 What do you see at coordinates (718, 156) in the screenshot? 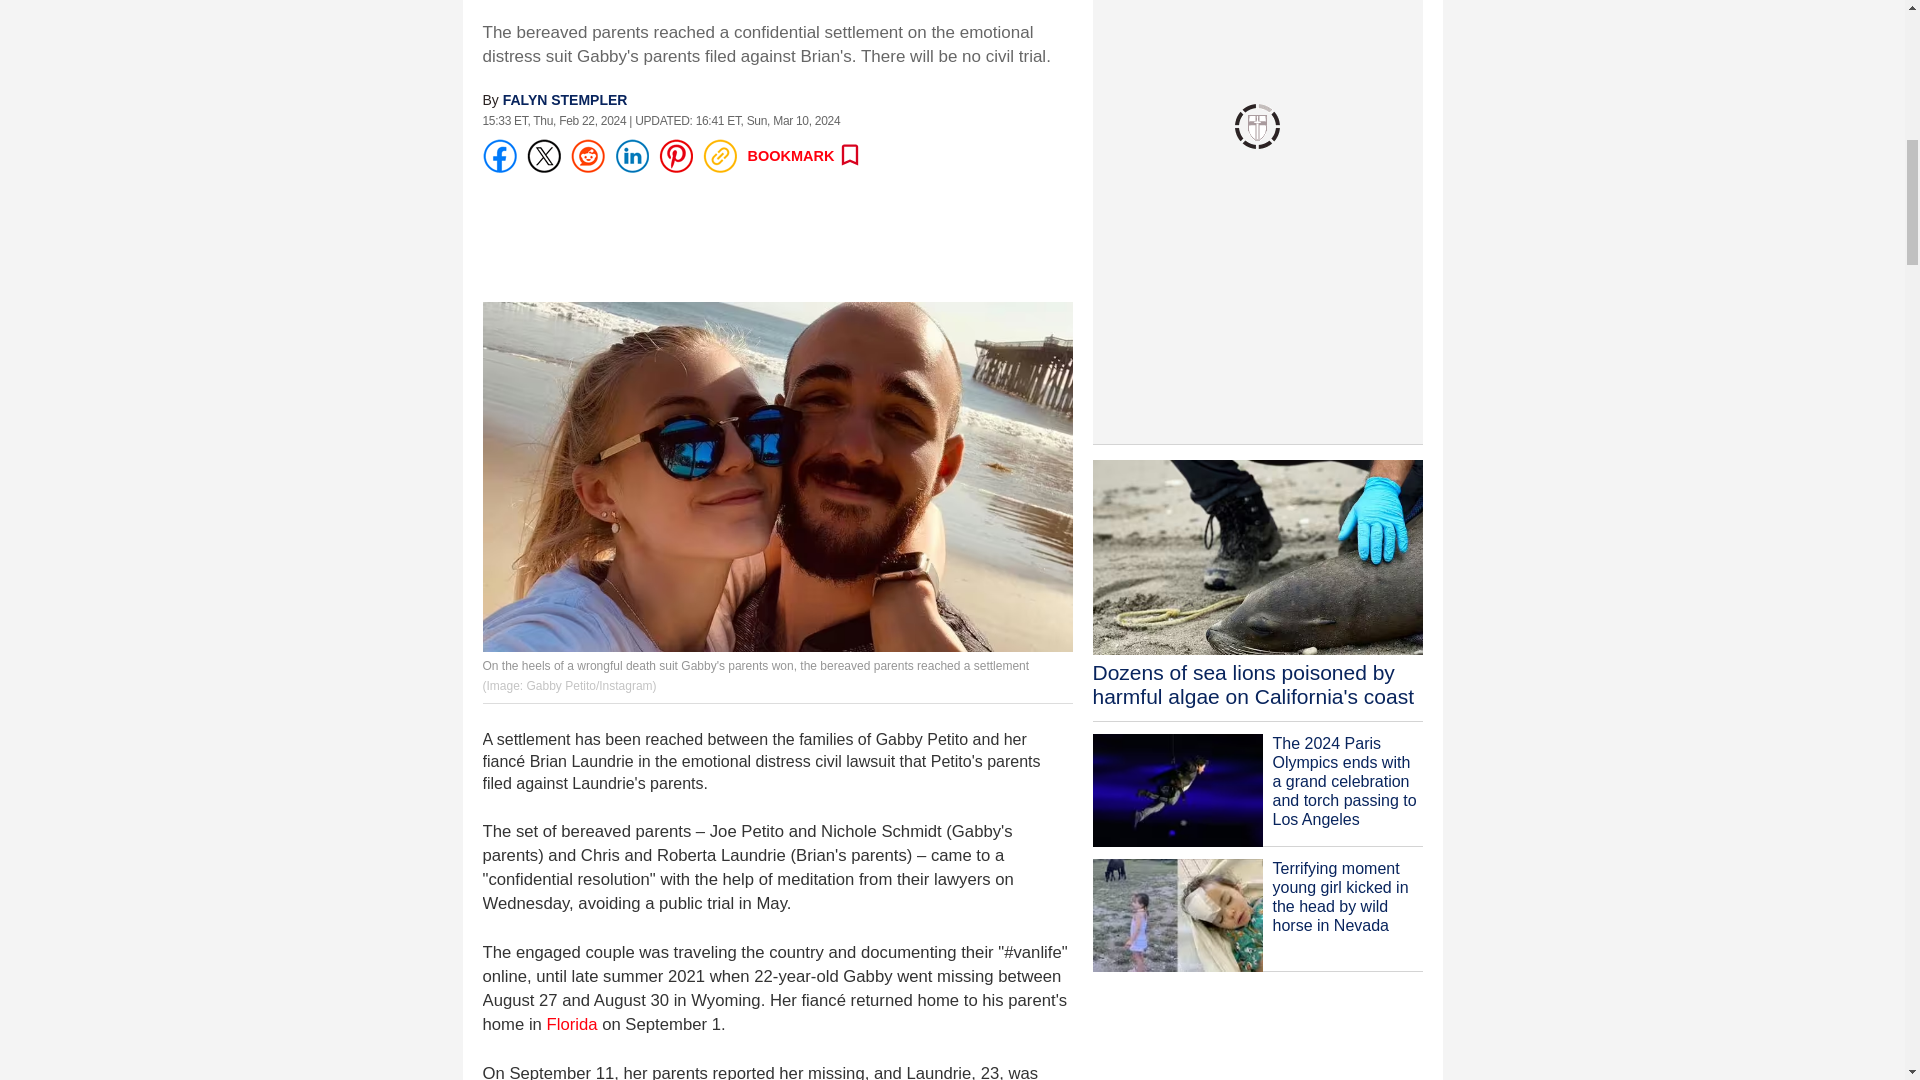
I see `Copy link` at bounding box center [718, 156].